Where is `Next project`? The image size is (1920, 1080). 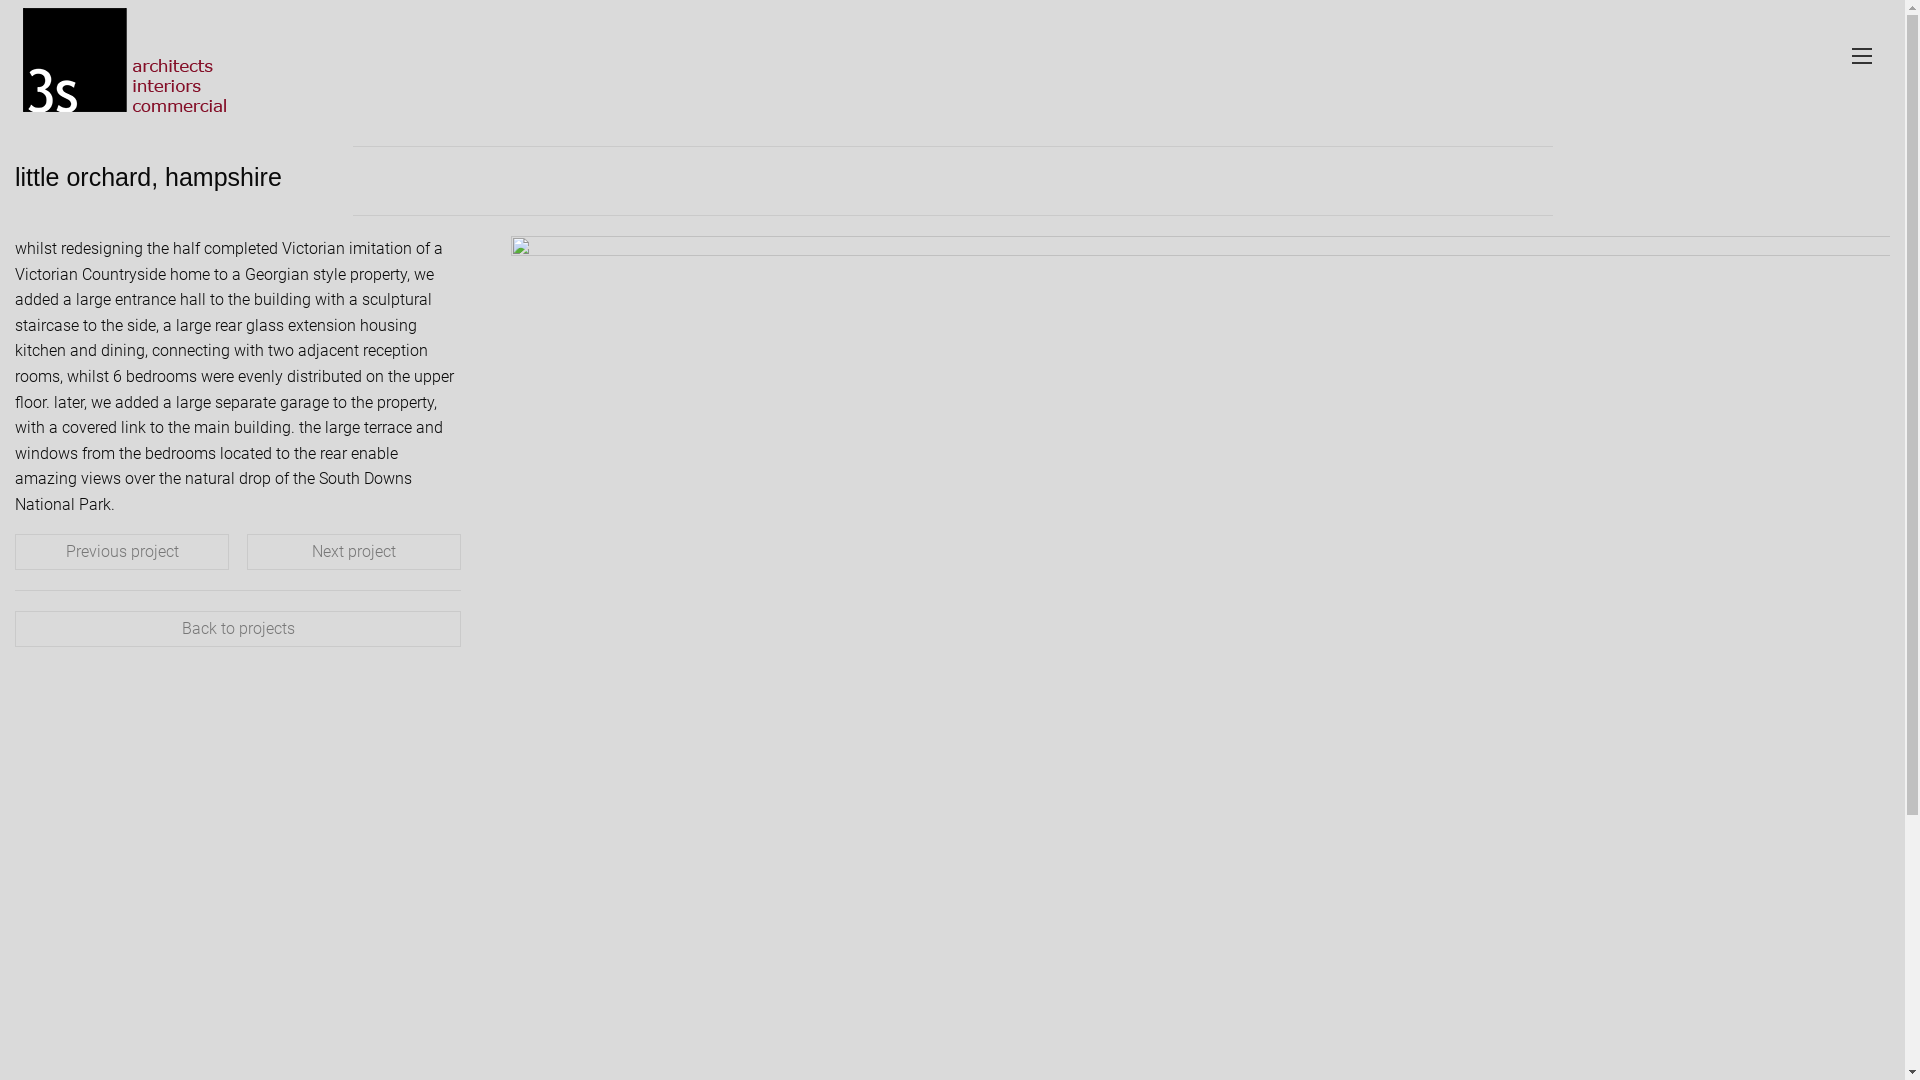
Next project is located at coordinates (354, 552).